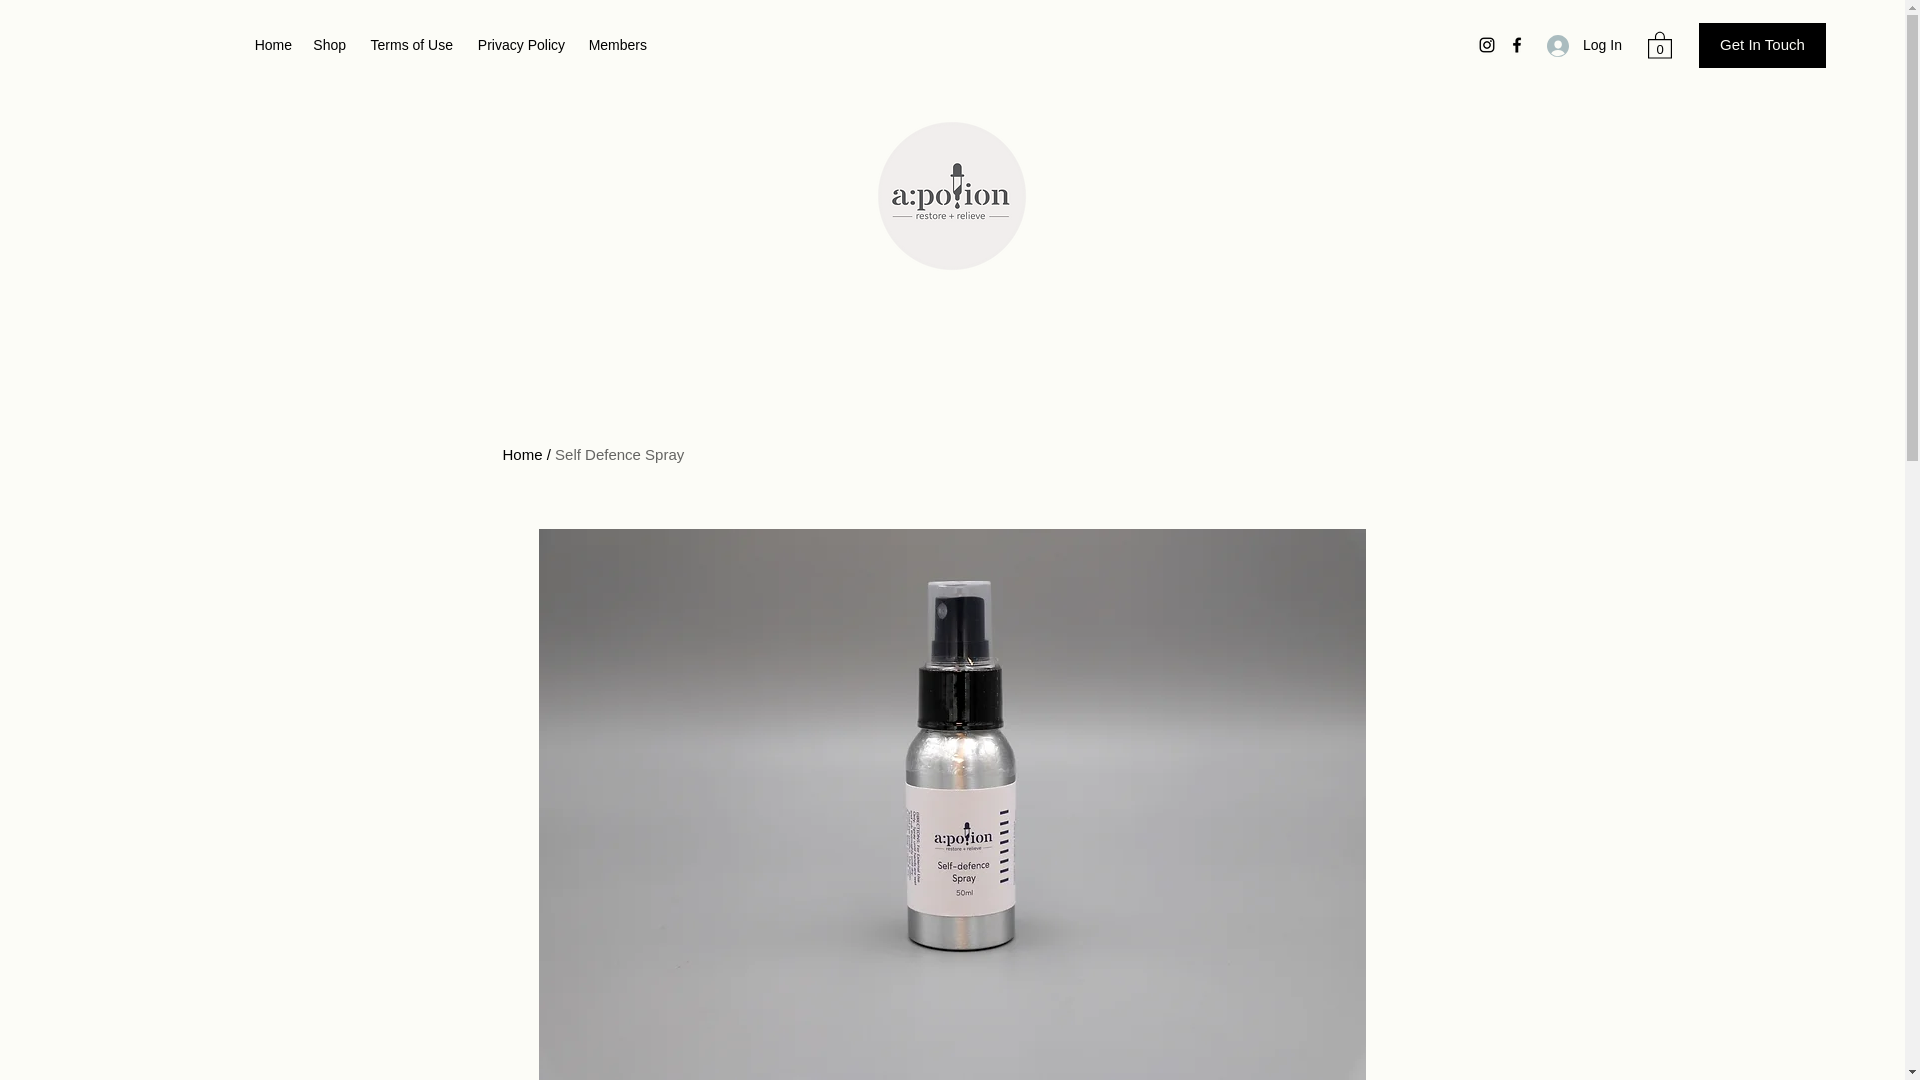 The height and width of the screenshot is (1080, 1920). What do you see at coordinates (521, 454) in the screenshot?
I see `Home` at bounding box center [521, 454].